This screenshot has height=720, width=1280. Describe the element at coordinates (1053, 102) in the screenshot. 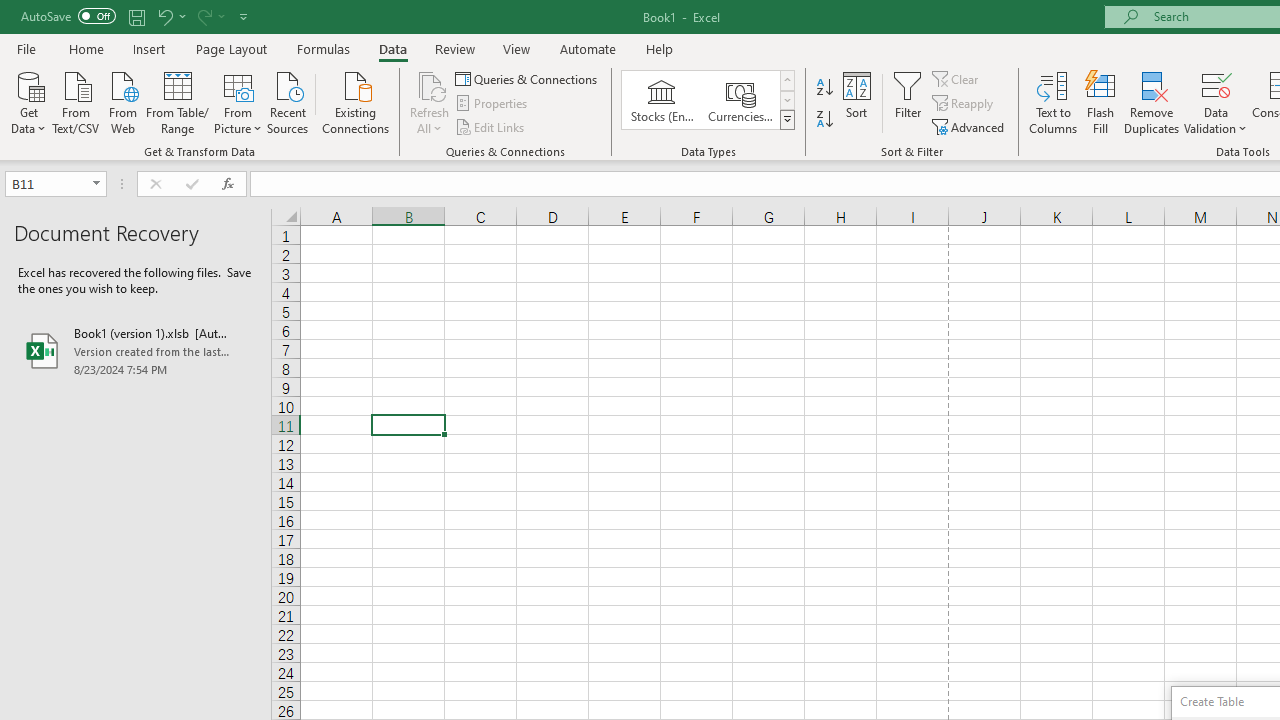

I see `Text to Columns...` at that location.